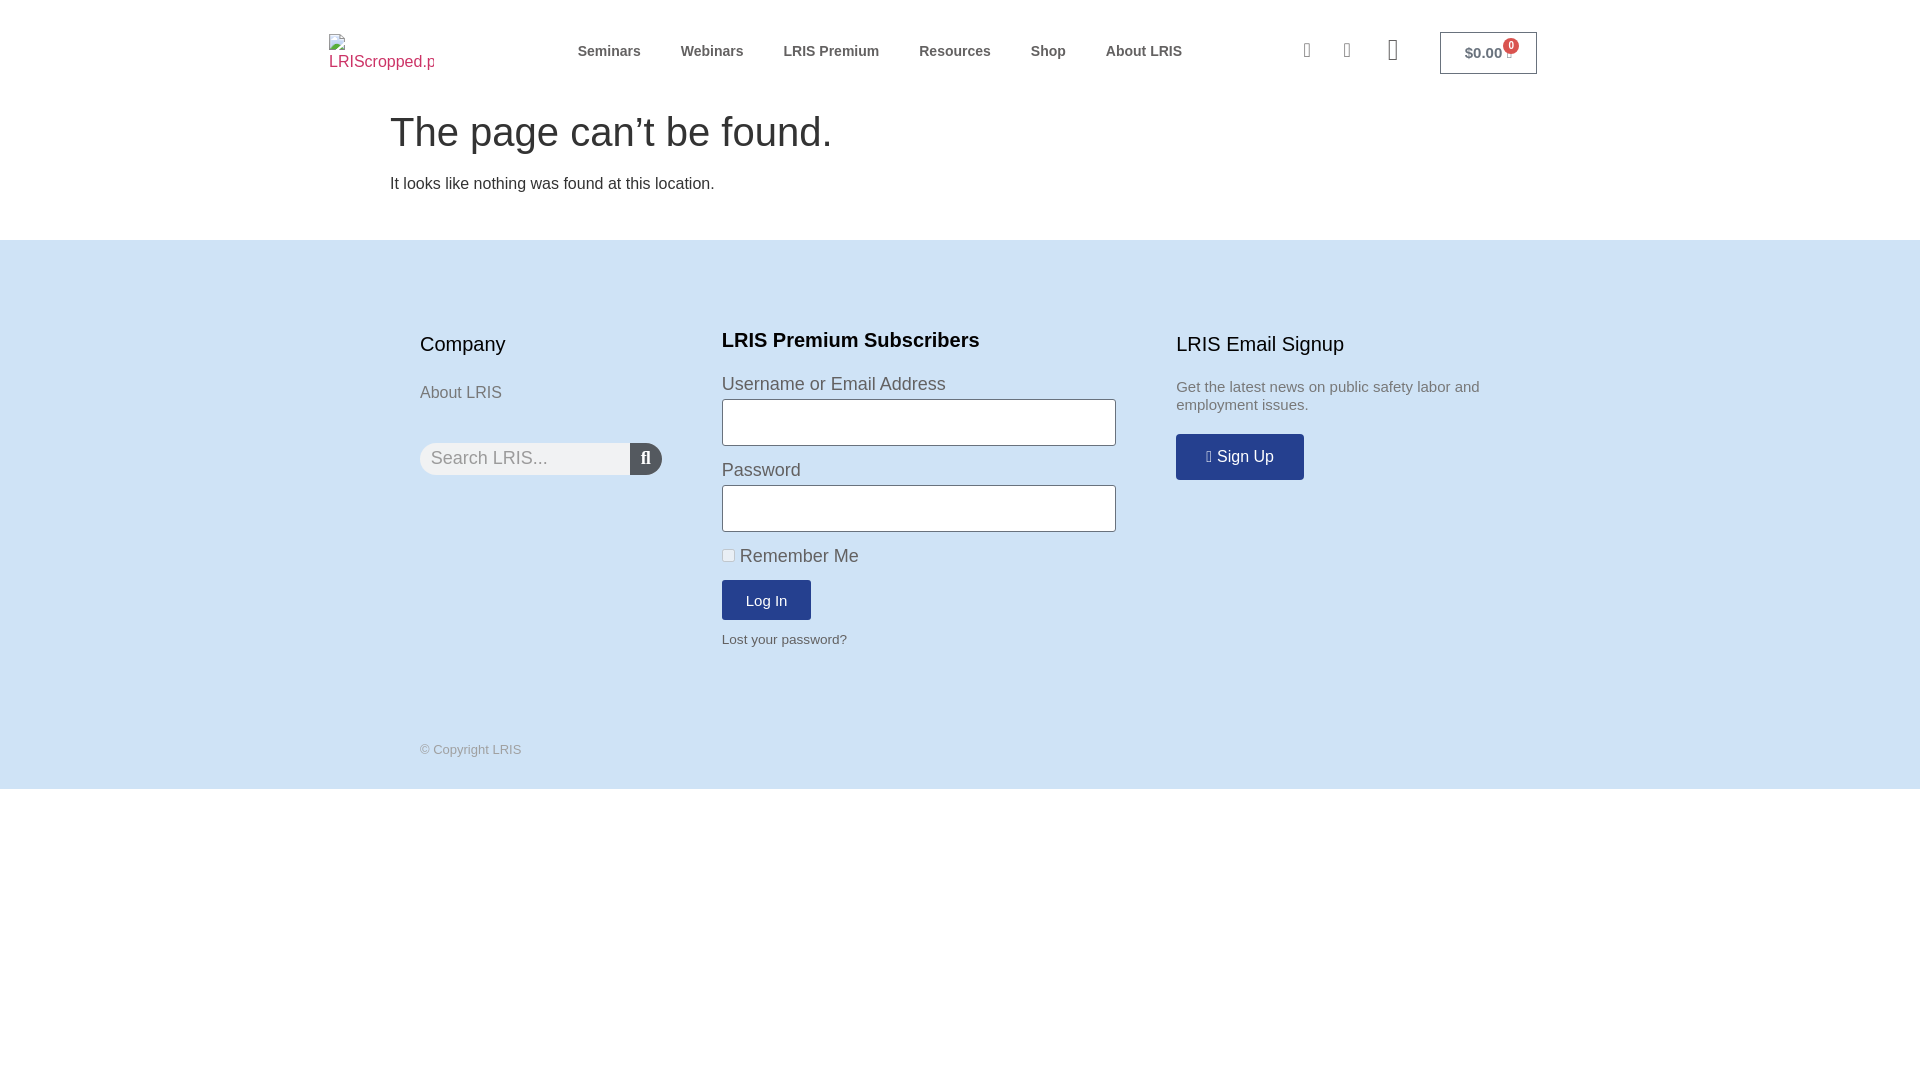  Describe the element at coordinates (832, 51) in the screenshot. I see `LRIS Premium` at that location.